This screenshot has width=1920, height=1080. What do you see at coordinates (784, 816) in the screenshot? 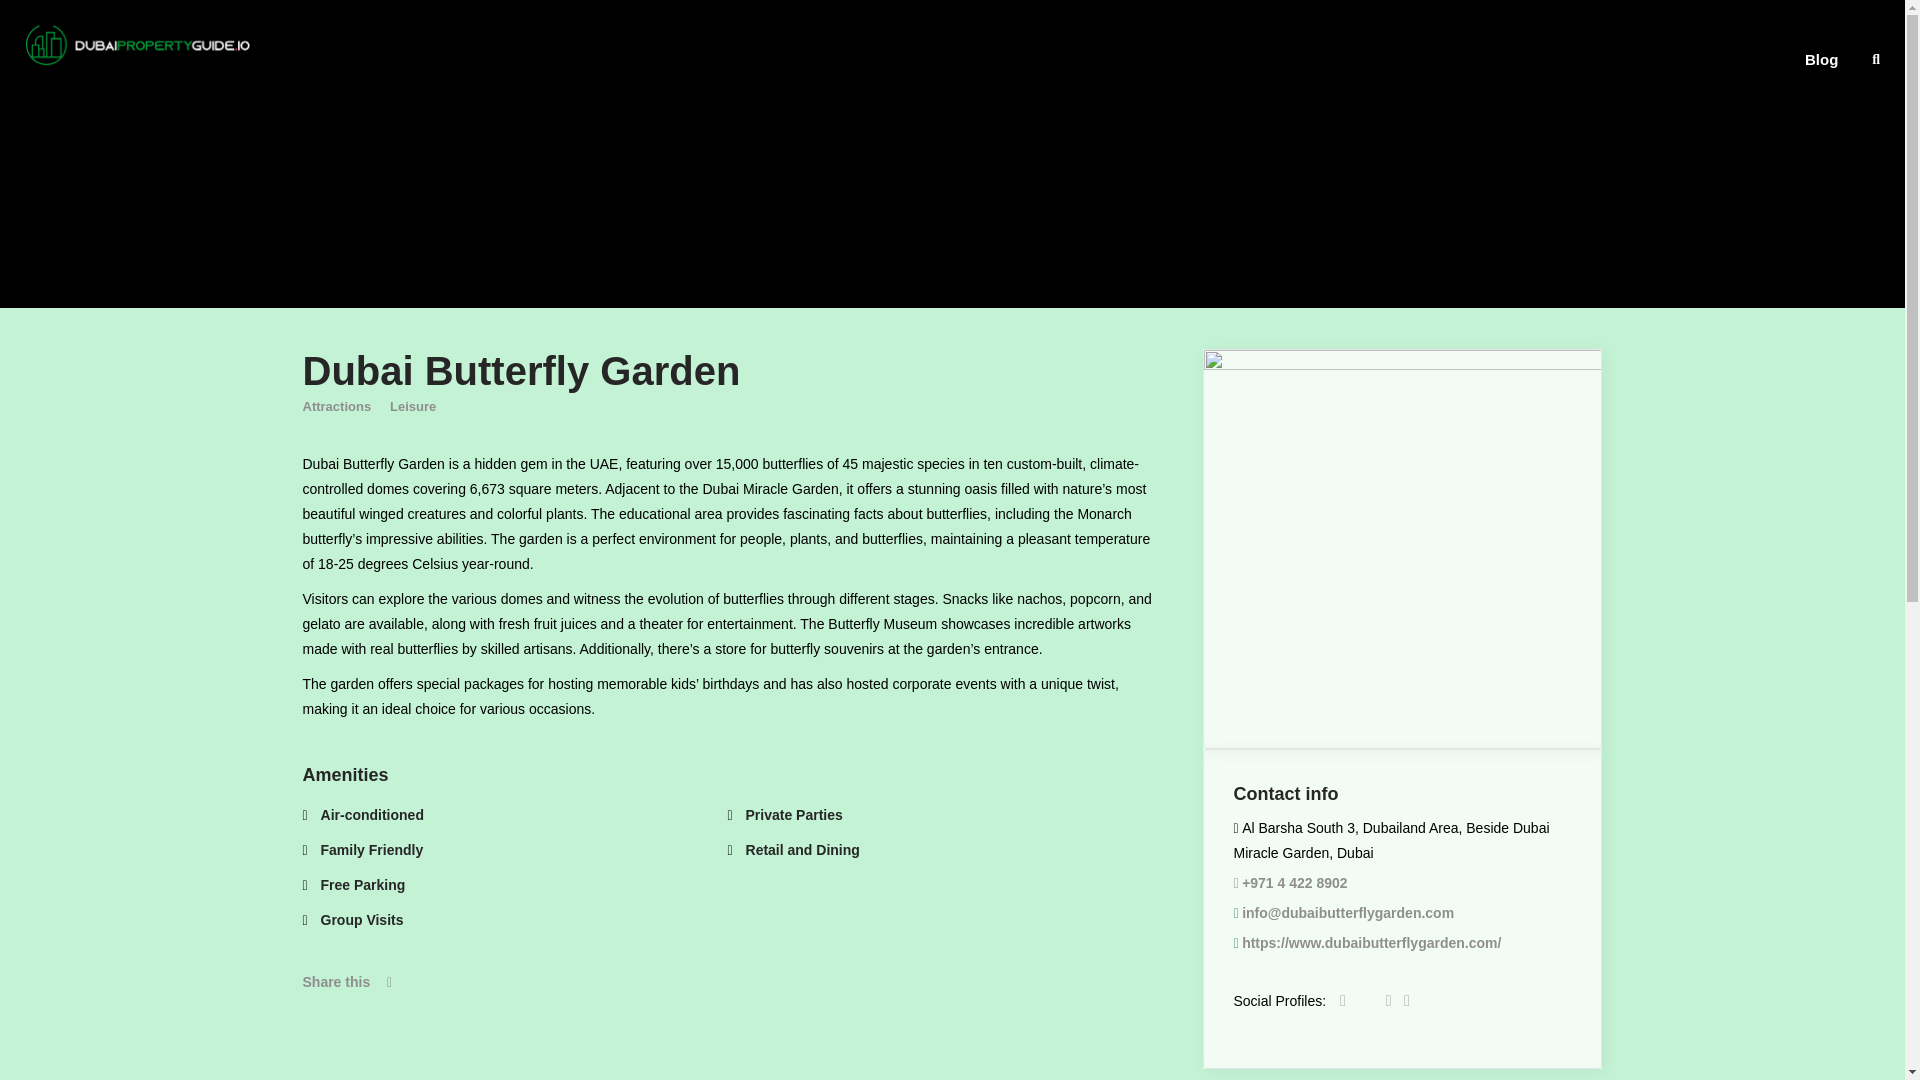
I see `Private Parties` at bounding box center [784, 816].